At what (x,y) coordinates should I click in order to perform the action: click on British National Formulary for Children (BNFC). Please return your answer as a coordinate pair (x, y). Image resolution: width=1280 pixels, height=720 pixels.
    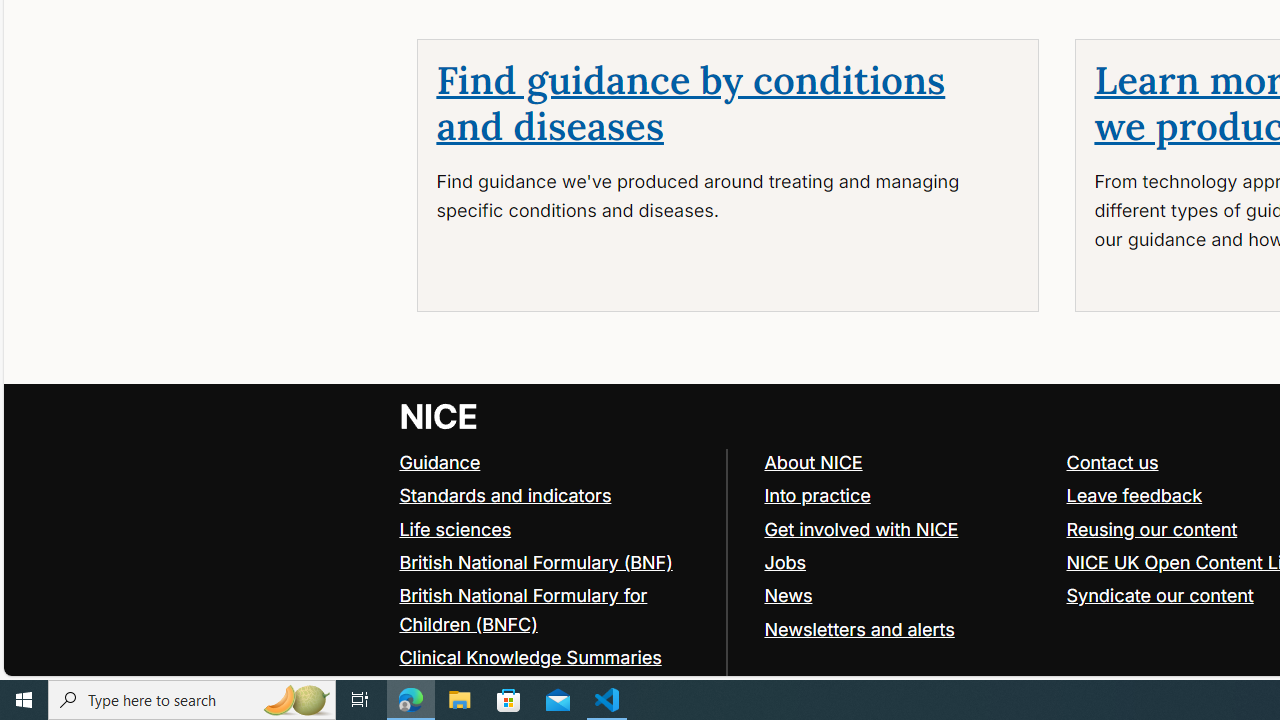
    Looking at the image, I should click on (554, 610).